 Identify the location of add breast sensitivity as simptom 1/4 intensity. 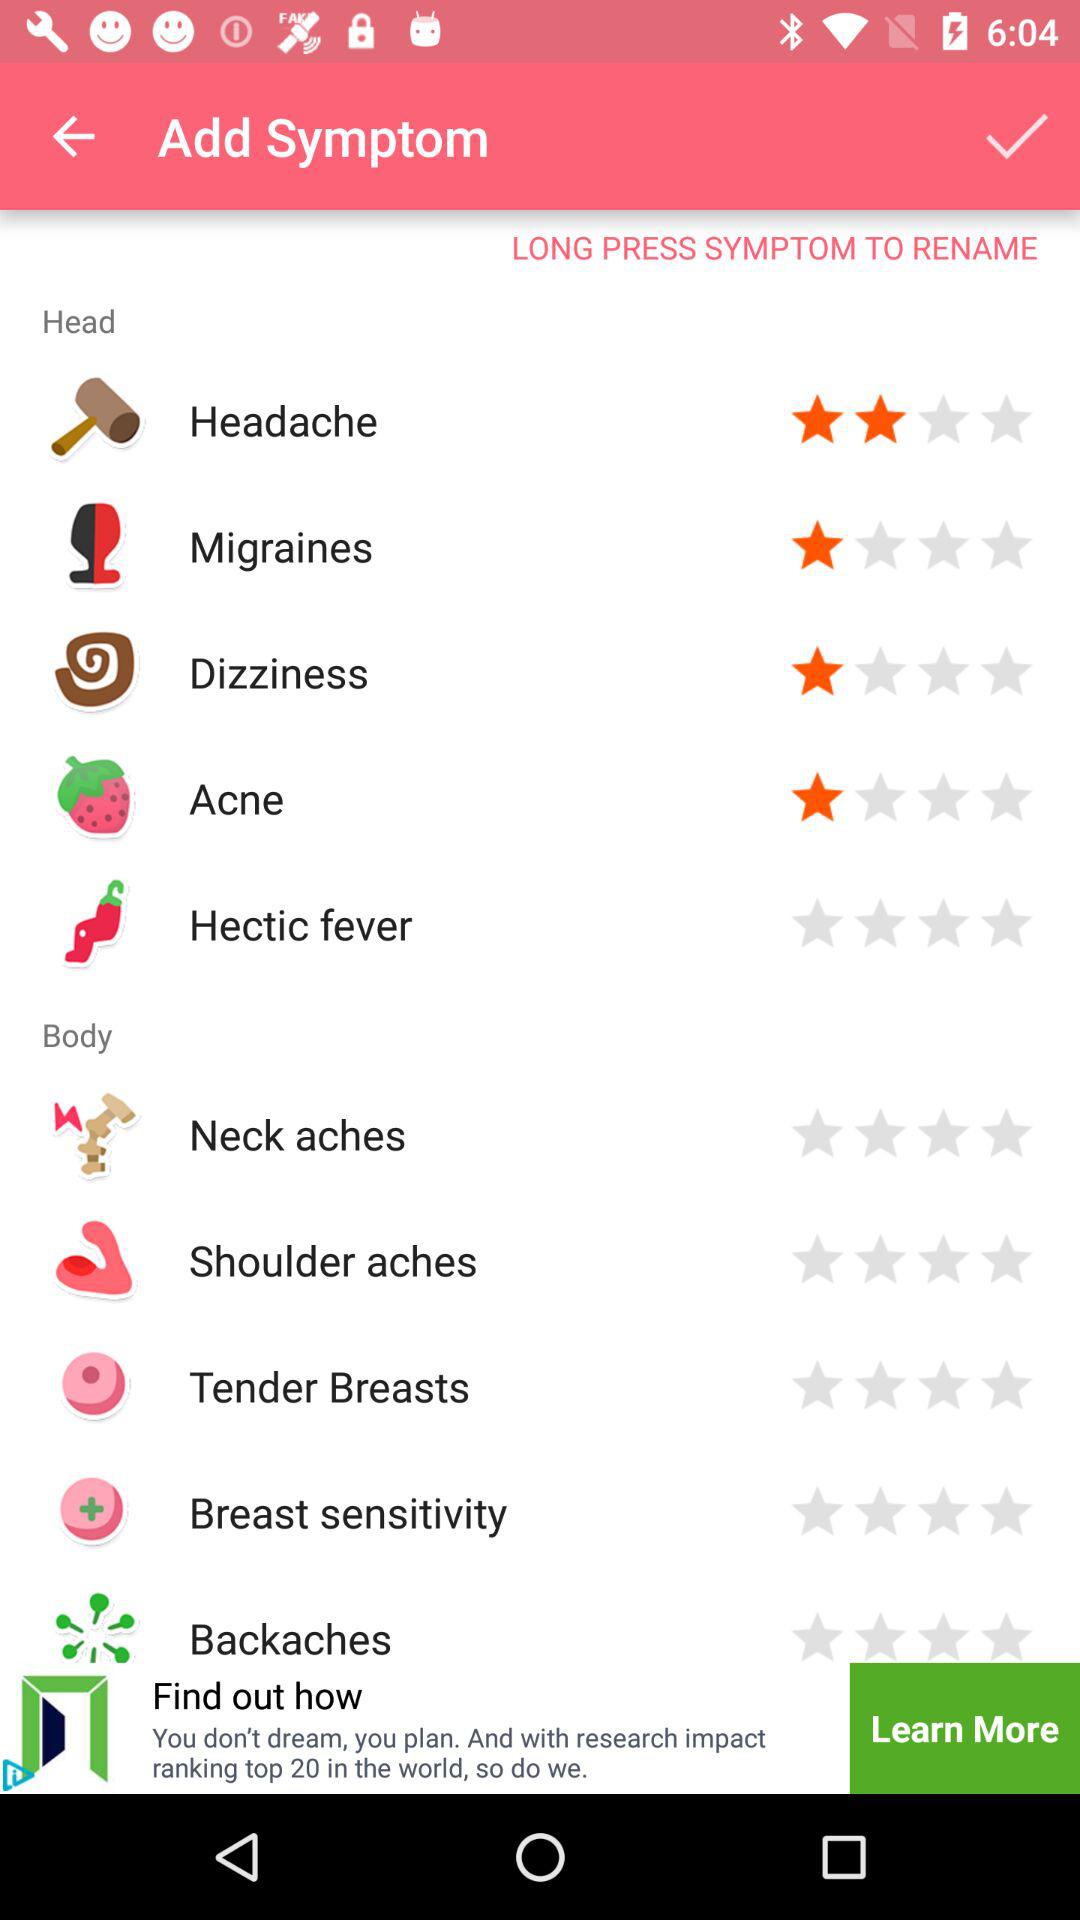
(818, 1512).